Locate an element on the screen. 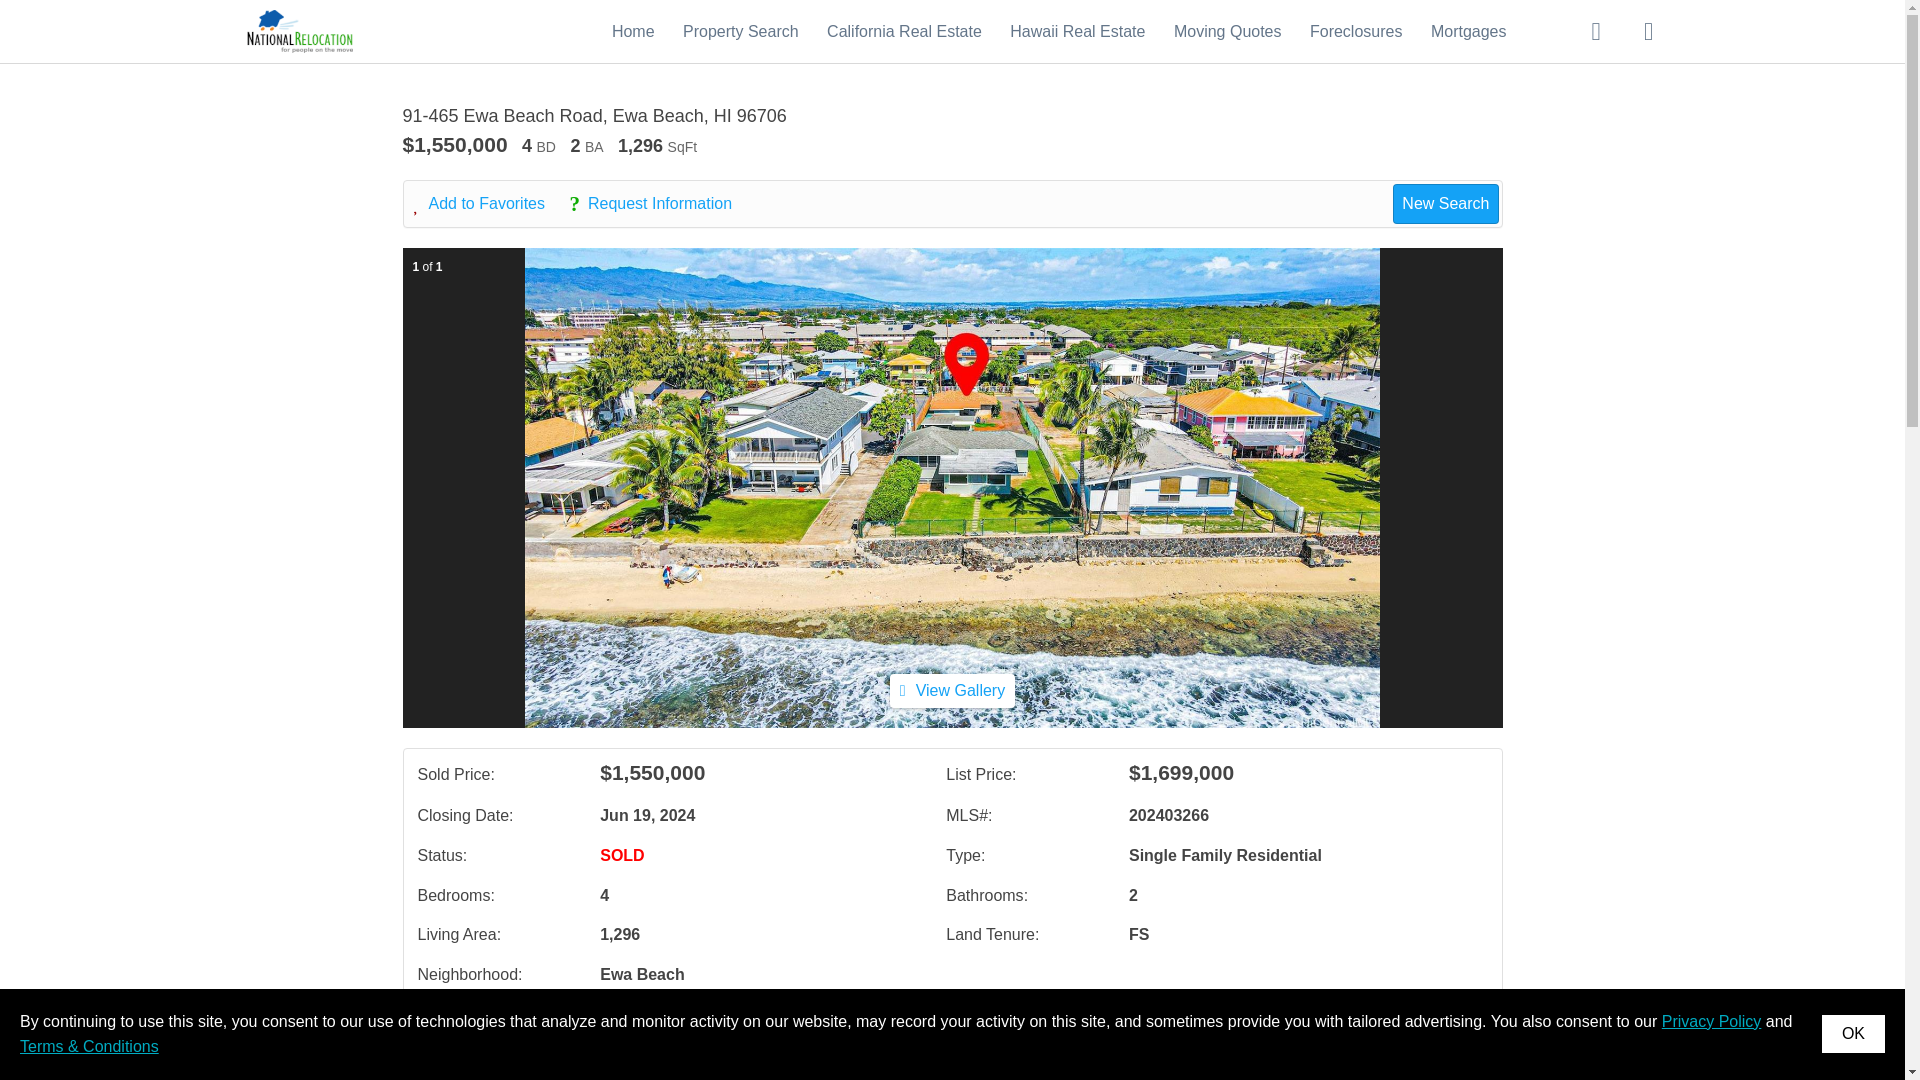  California Real Estate is located at coordinates (904, 30).